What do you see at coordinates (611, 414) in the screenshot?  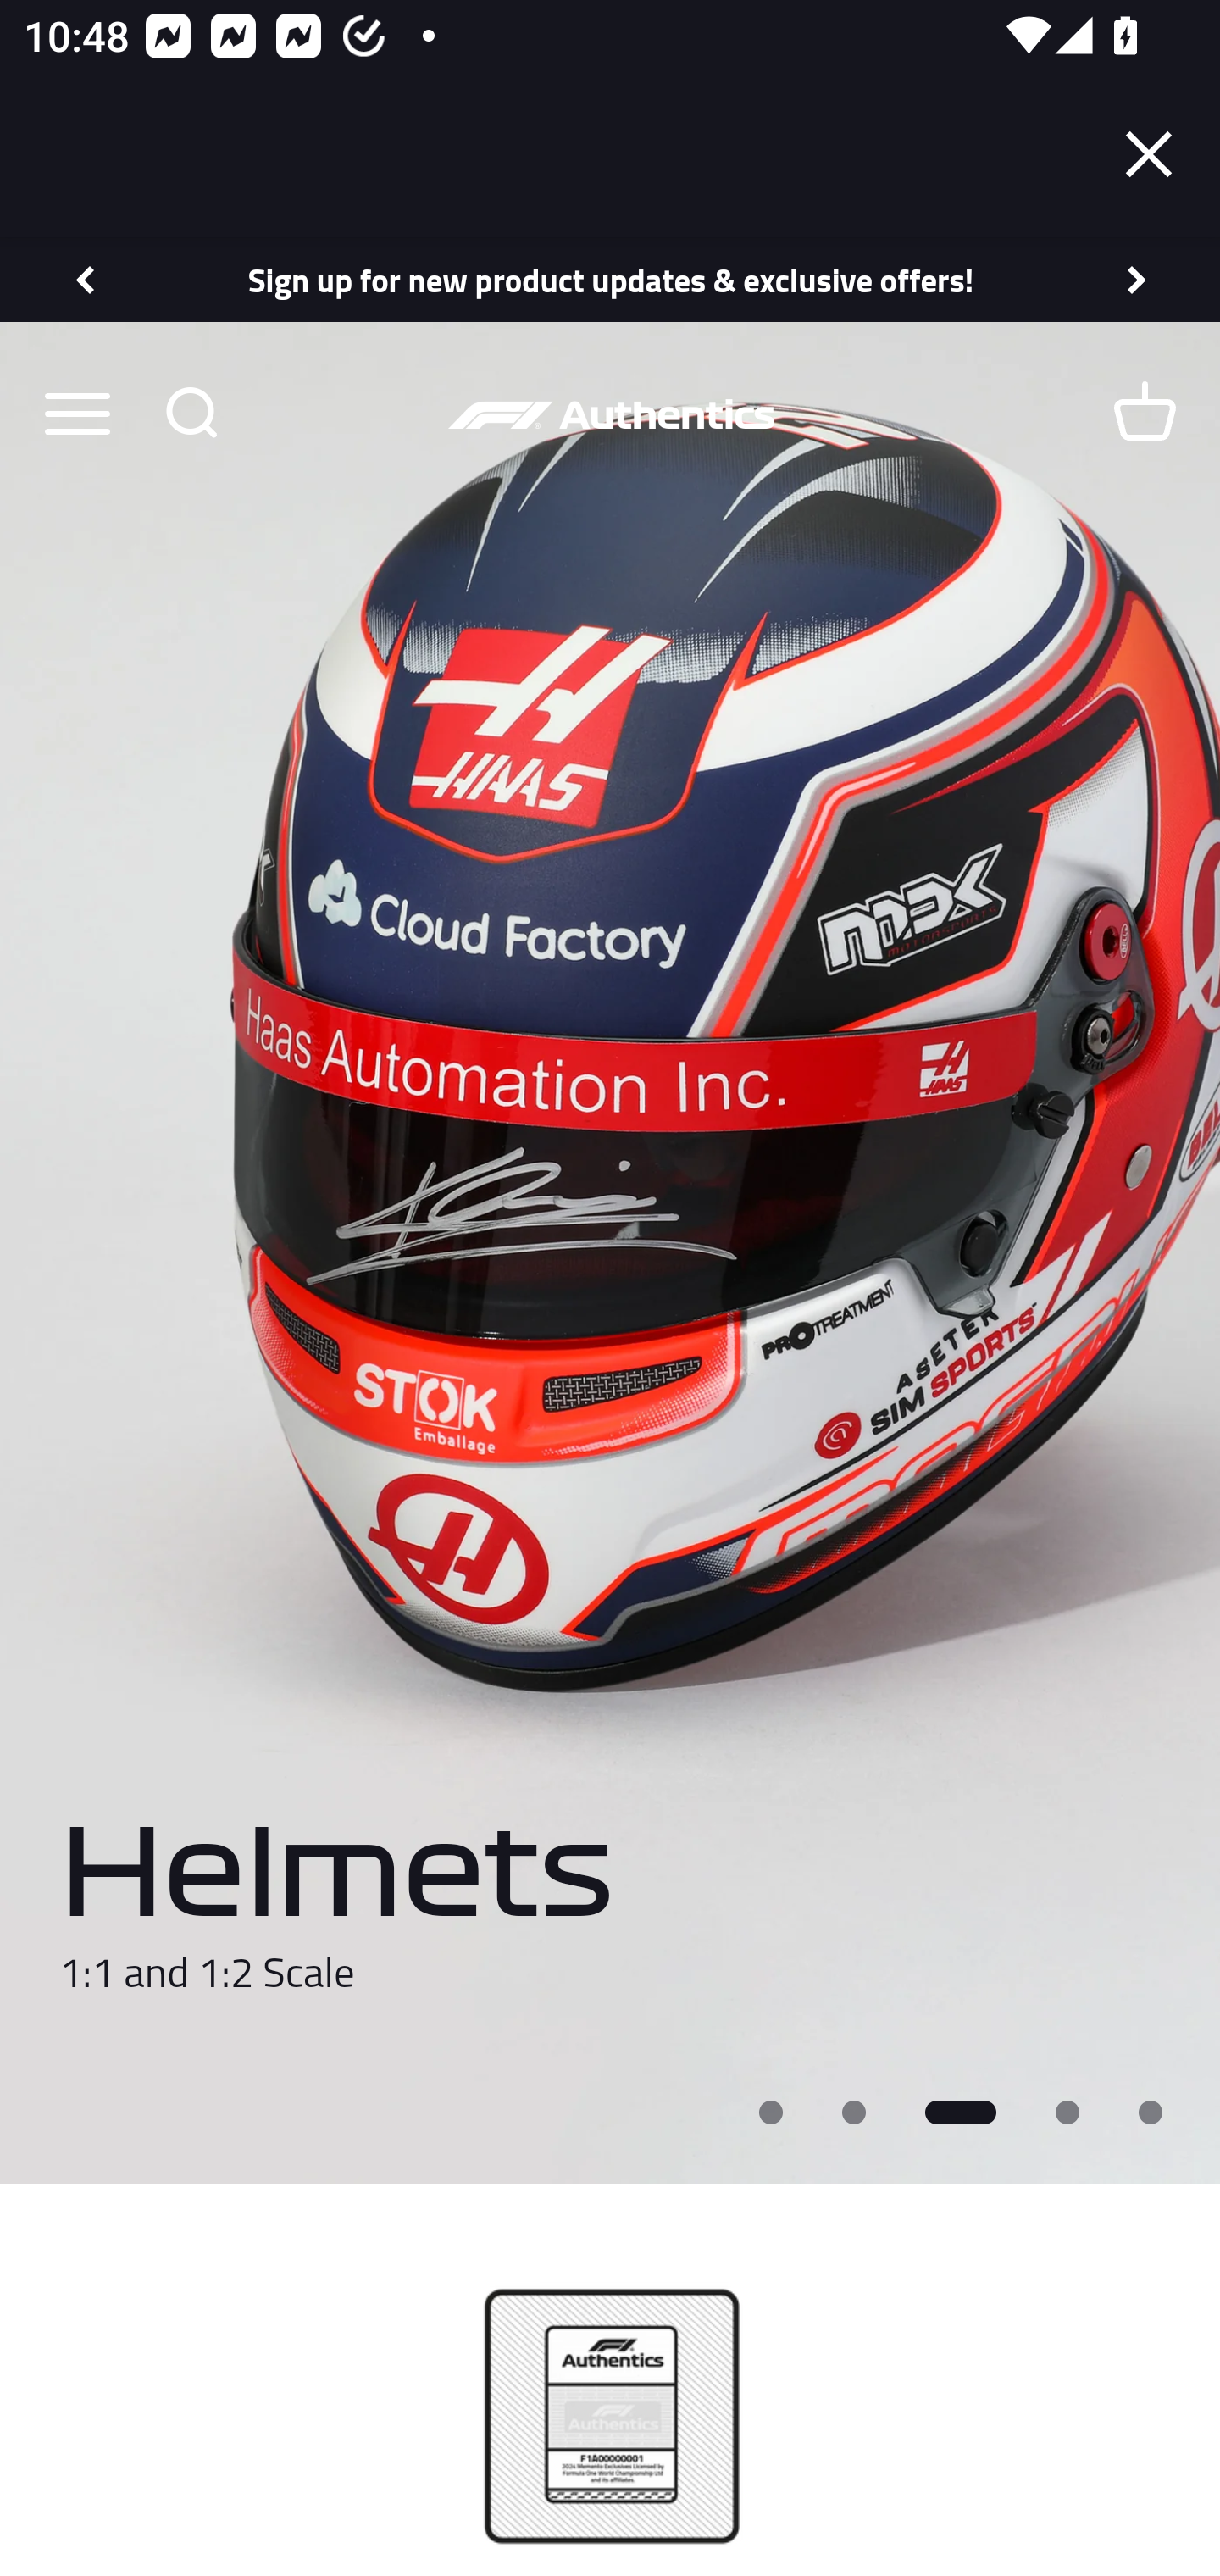 I see `F1 Authentics F1 Authentics F1 Authentics` at bounding box center [611, 414].